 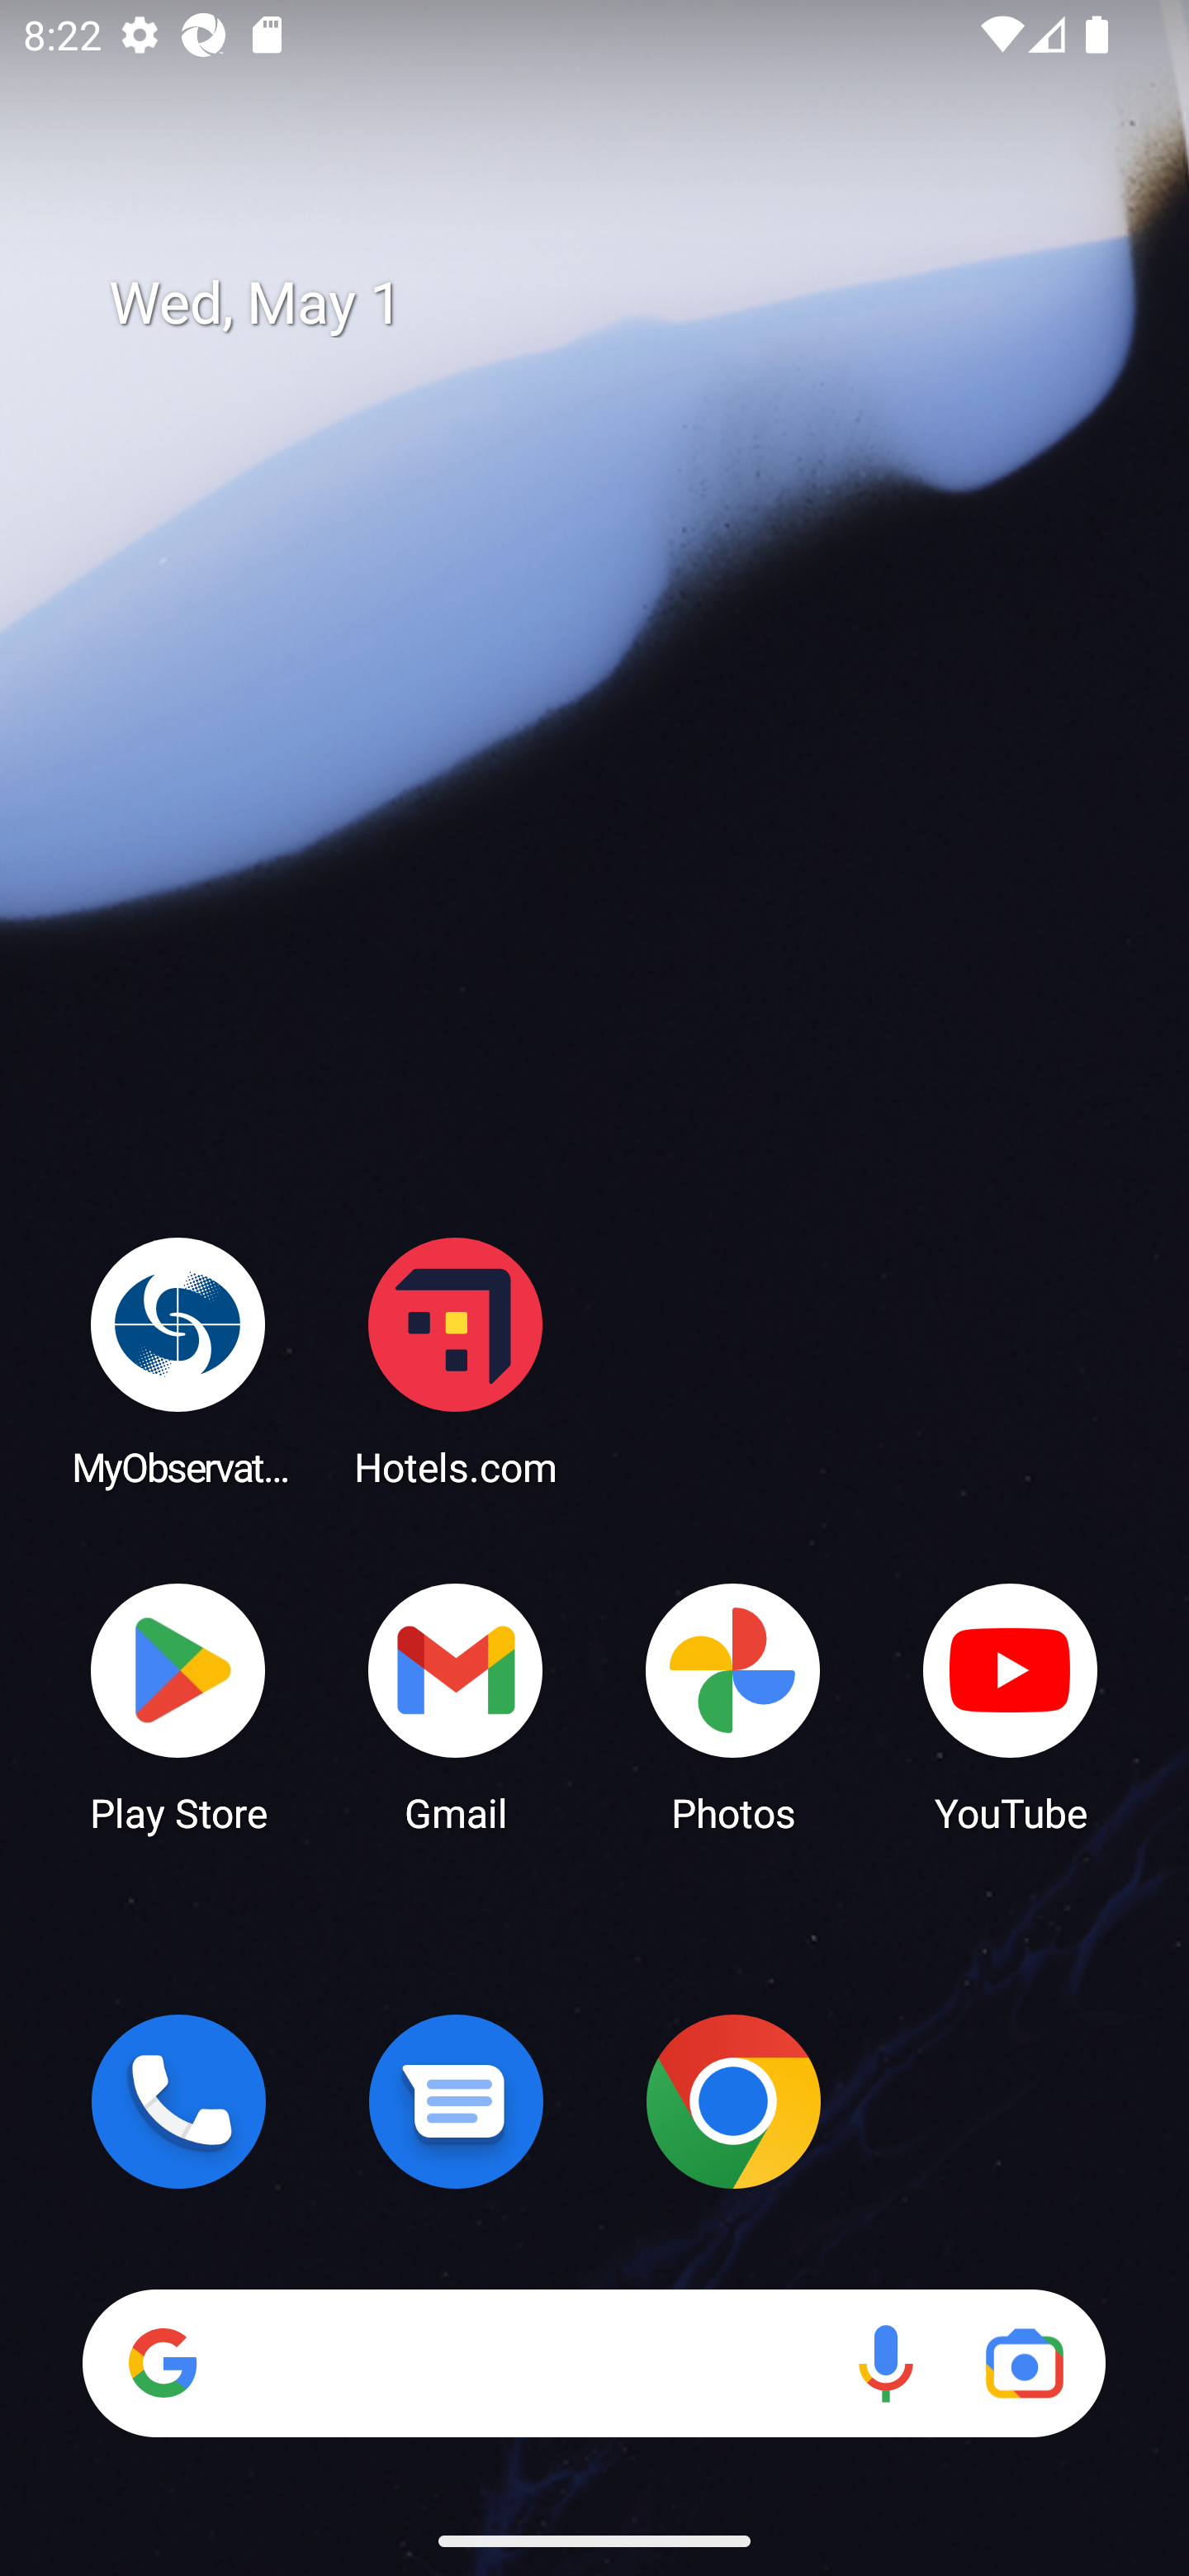 What do you see at coordinates (178, 2101) in the screenshot?
I see `Phone` at bounding box center [178, 2101].